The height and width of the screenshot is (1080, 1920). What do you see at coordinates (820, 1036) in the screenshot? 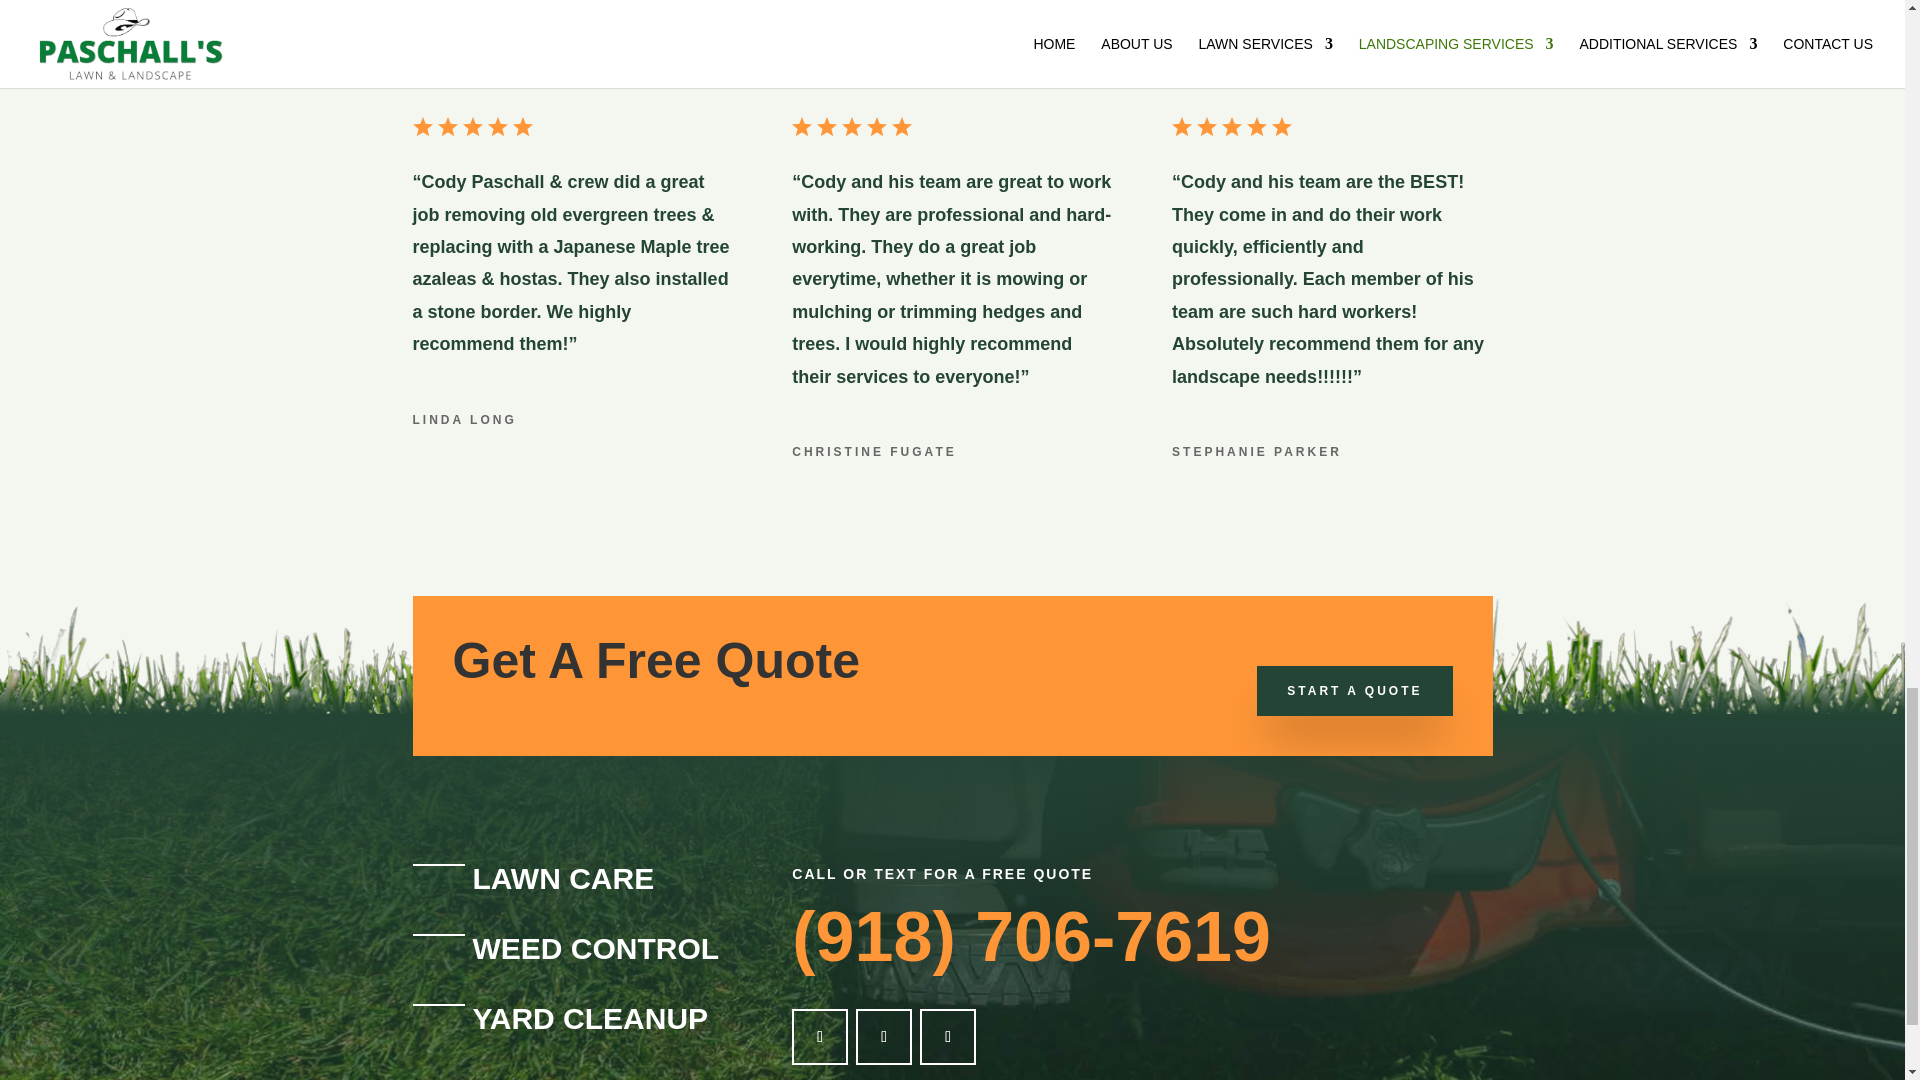
I see `Follow on Facebook` at bounding box center [820, 1036].